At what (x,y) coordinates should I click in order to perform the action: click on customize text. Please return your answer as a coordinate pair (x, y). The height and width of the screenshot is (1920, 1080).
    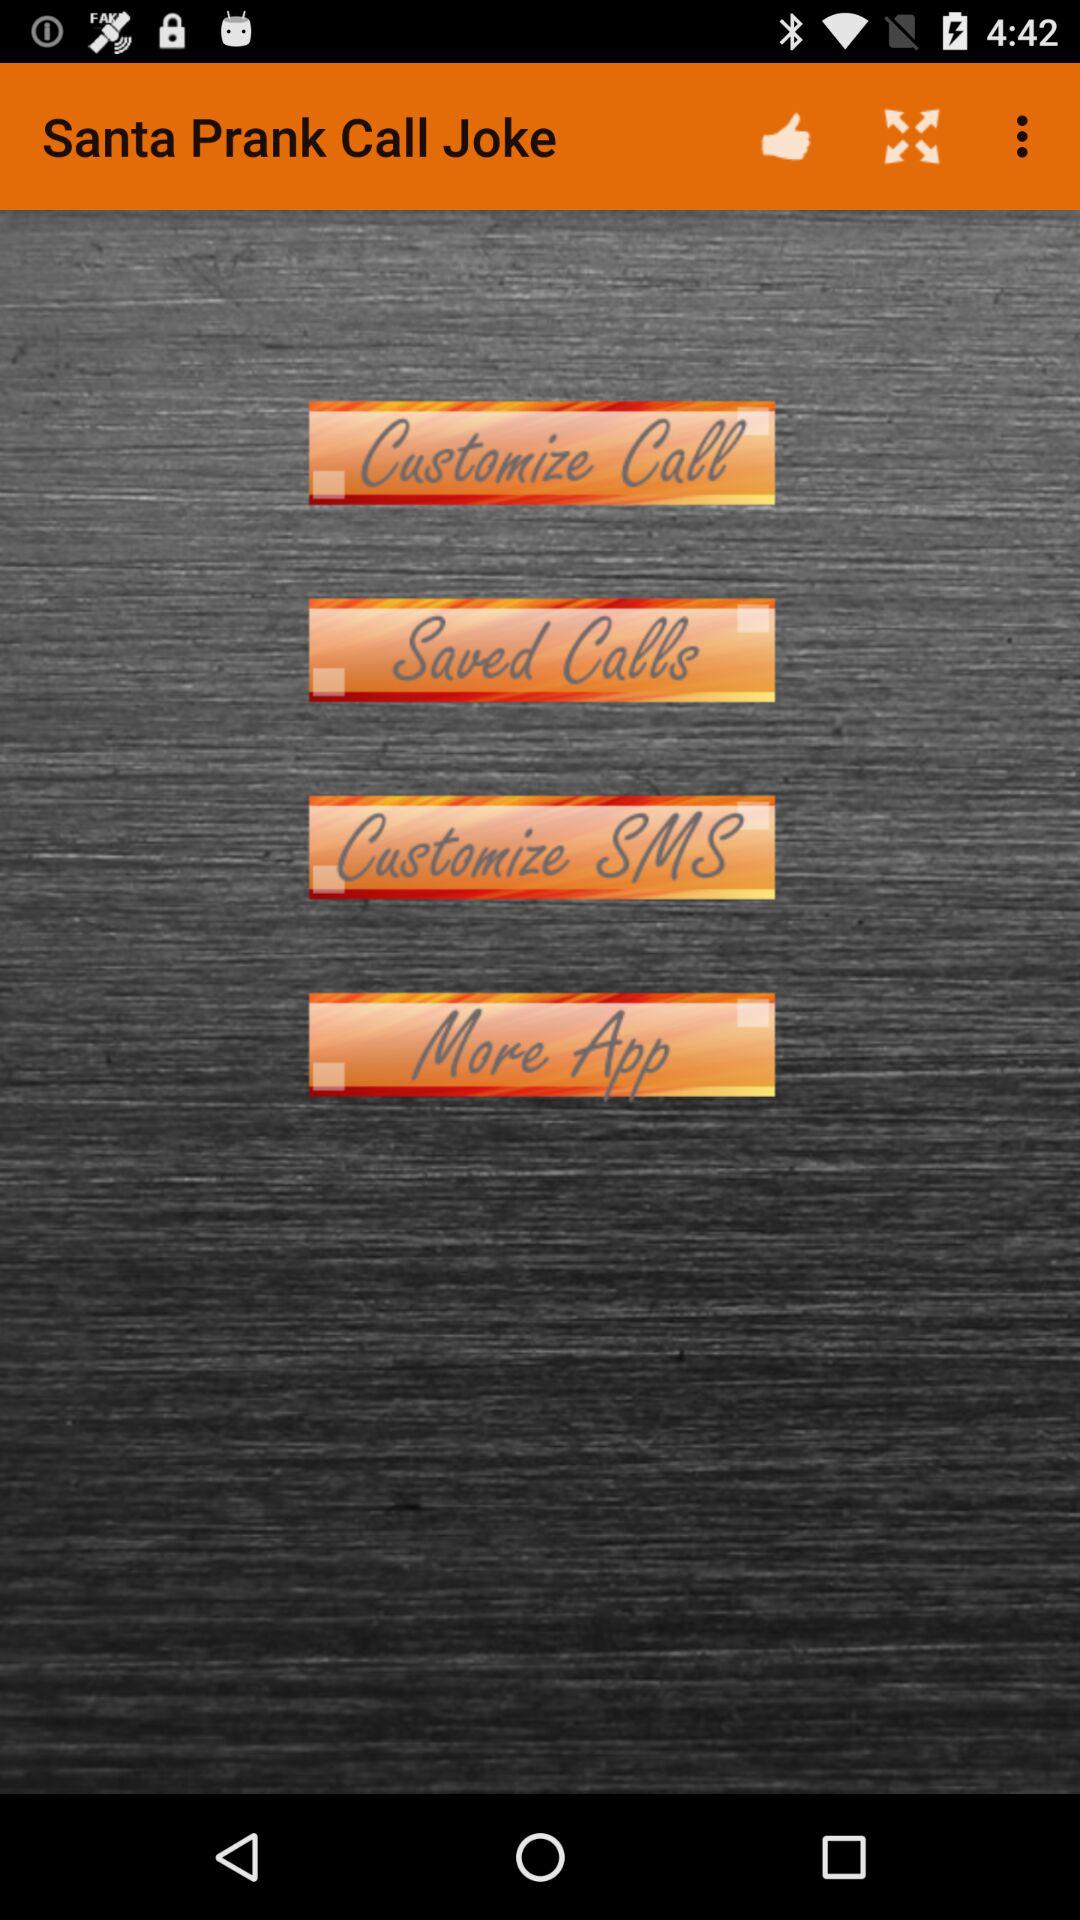
    Looking at the image, I should click on (540, 848).